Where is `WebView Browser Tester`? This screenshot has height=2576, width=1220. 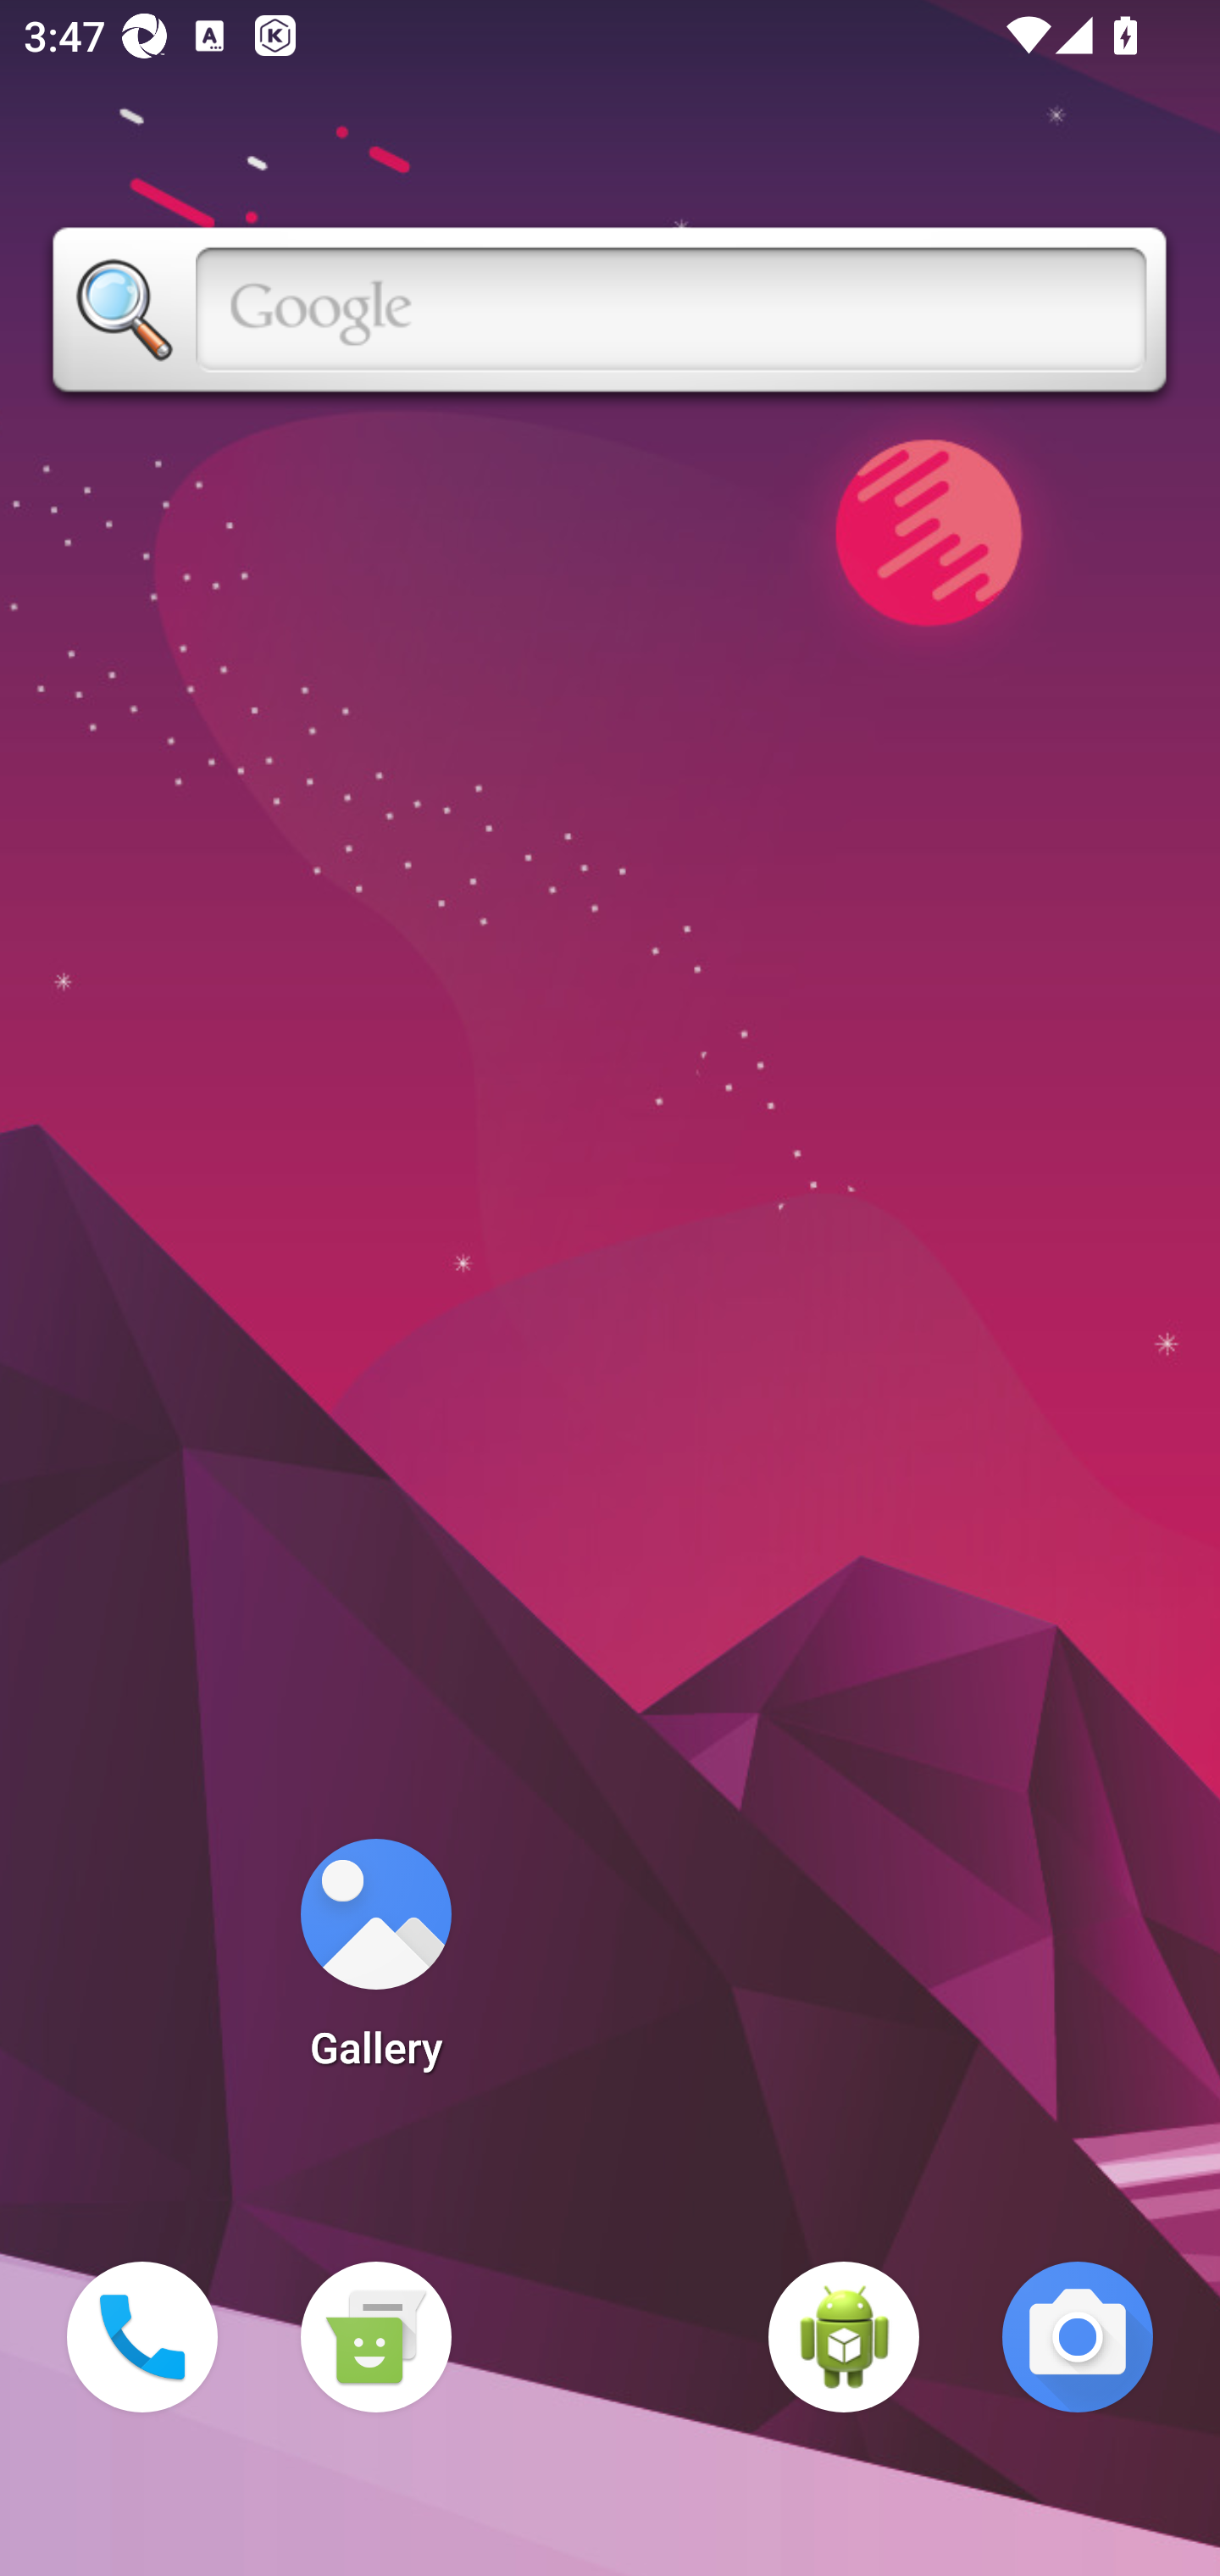
WebView Browser Tester is located at coordinates (844, 2337).